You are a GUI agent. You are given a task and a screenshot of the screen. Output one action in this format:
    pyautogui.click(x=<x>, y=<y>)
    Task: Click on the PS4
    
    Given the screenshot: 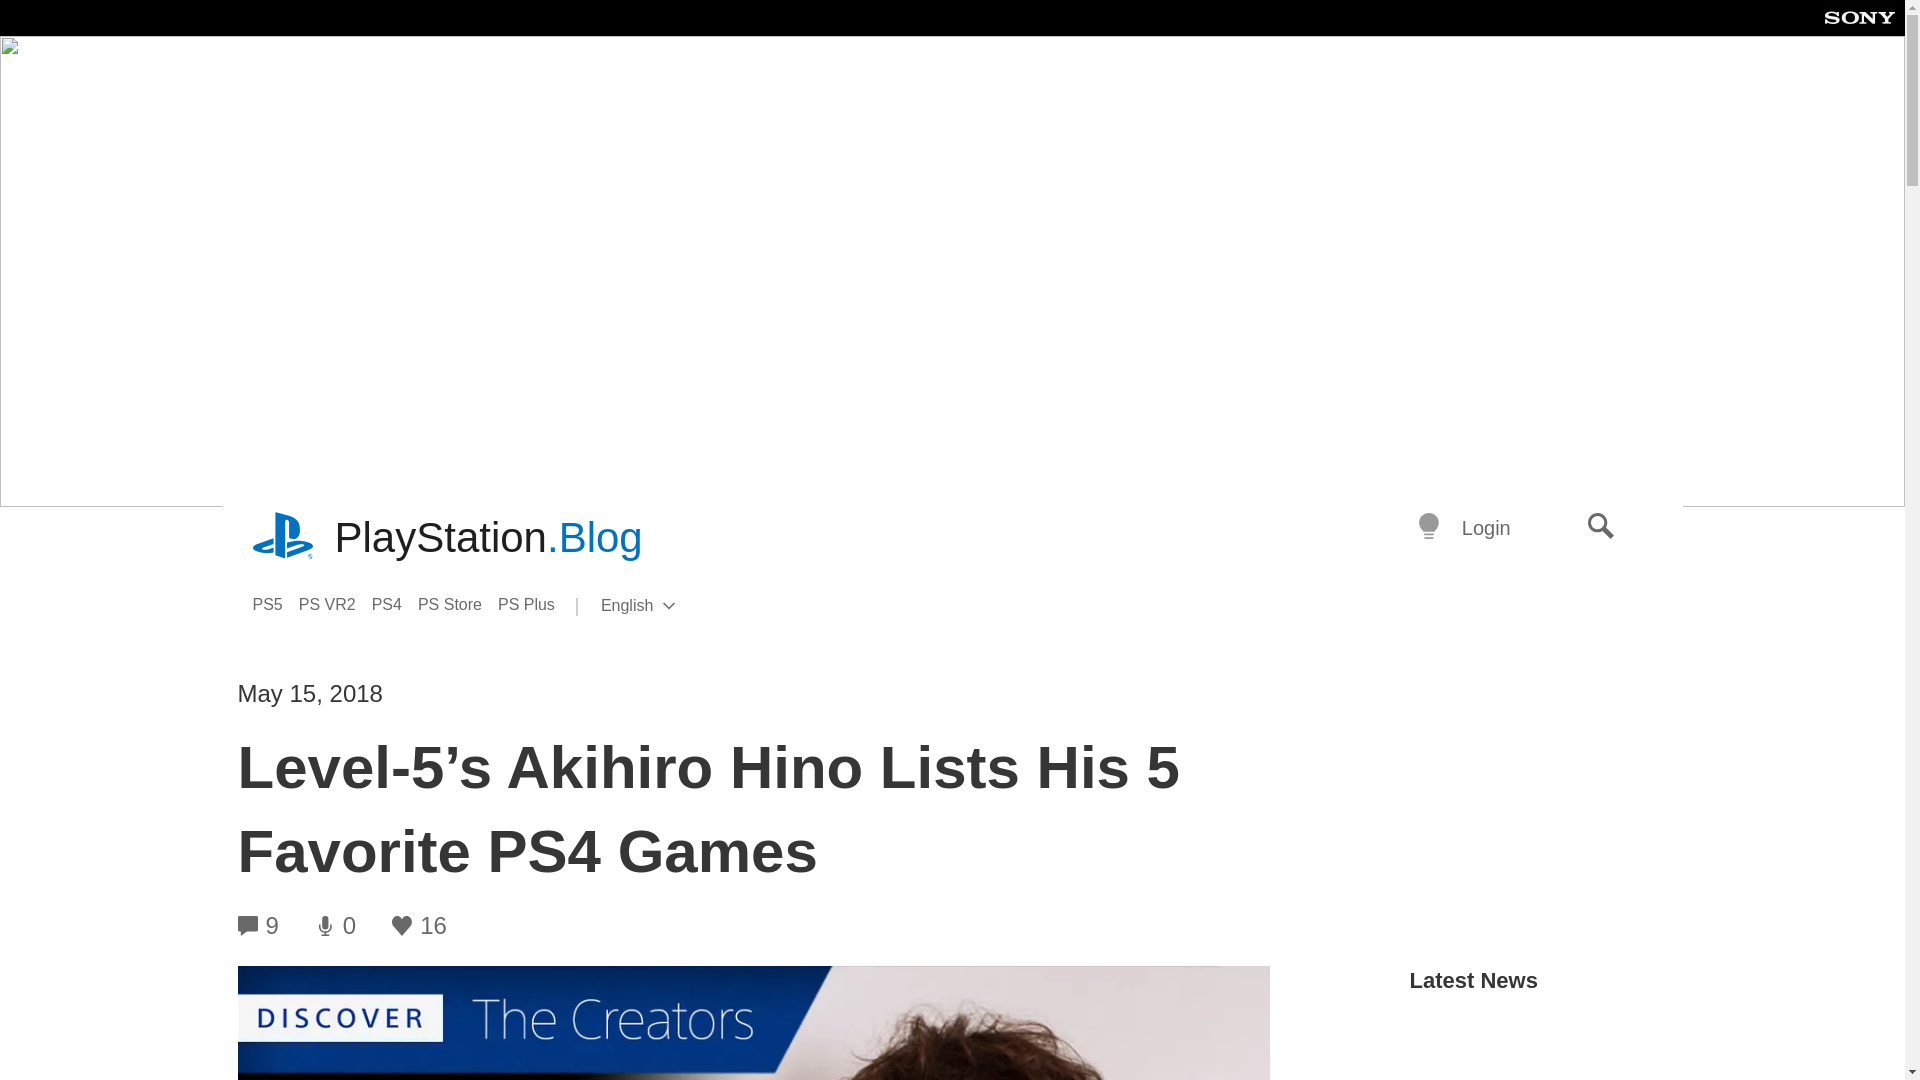 What is the action you would take?
    pyautogui.click(x=1601, y=528)
    